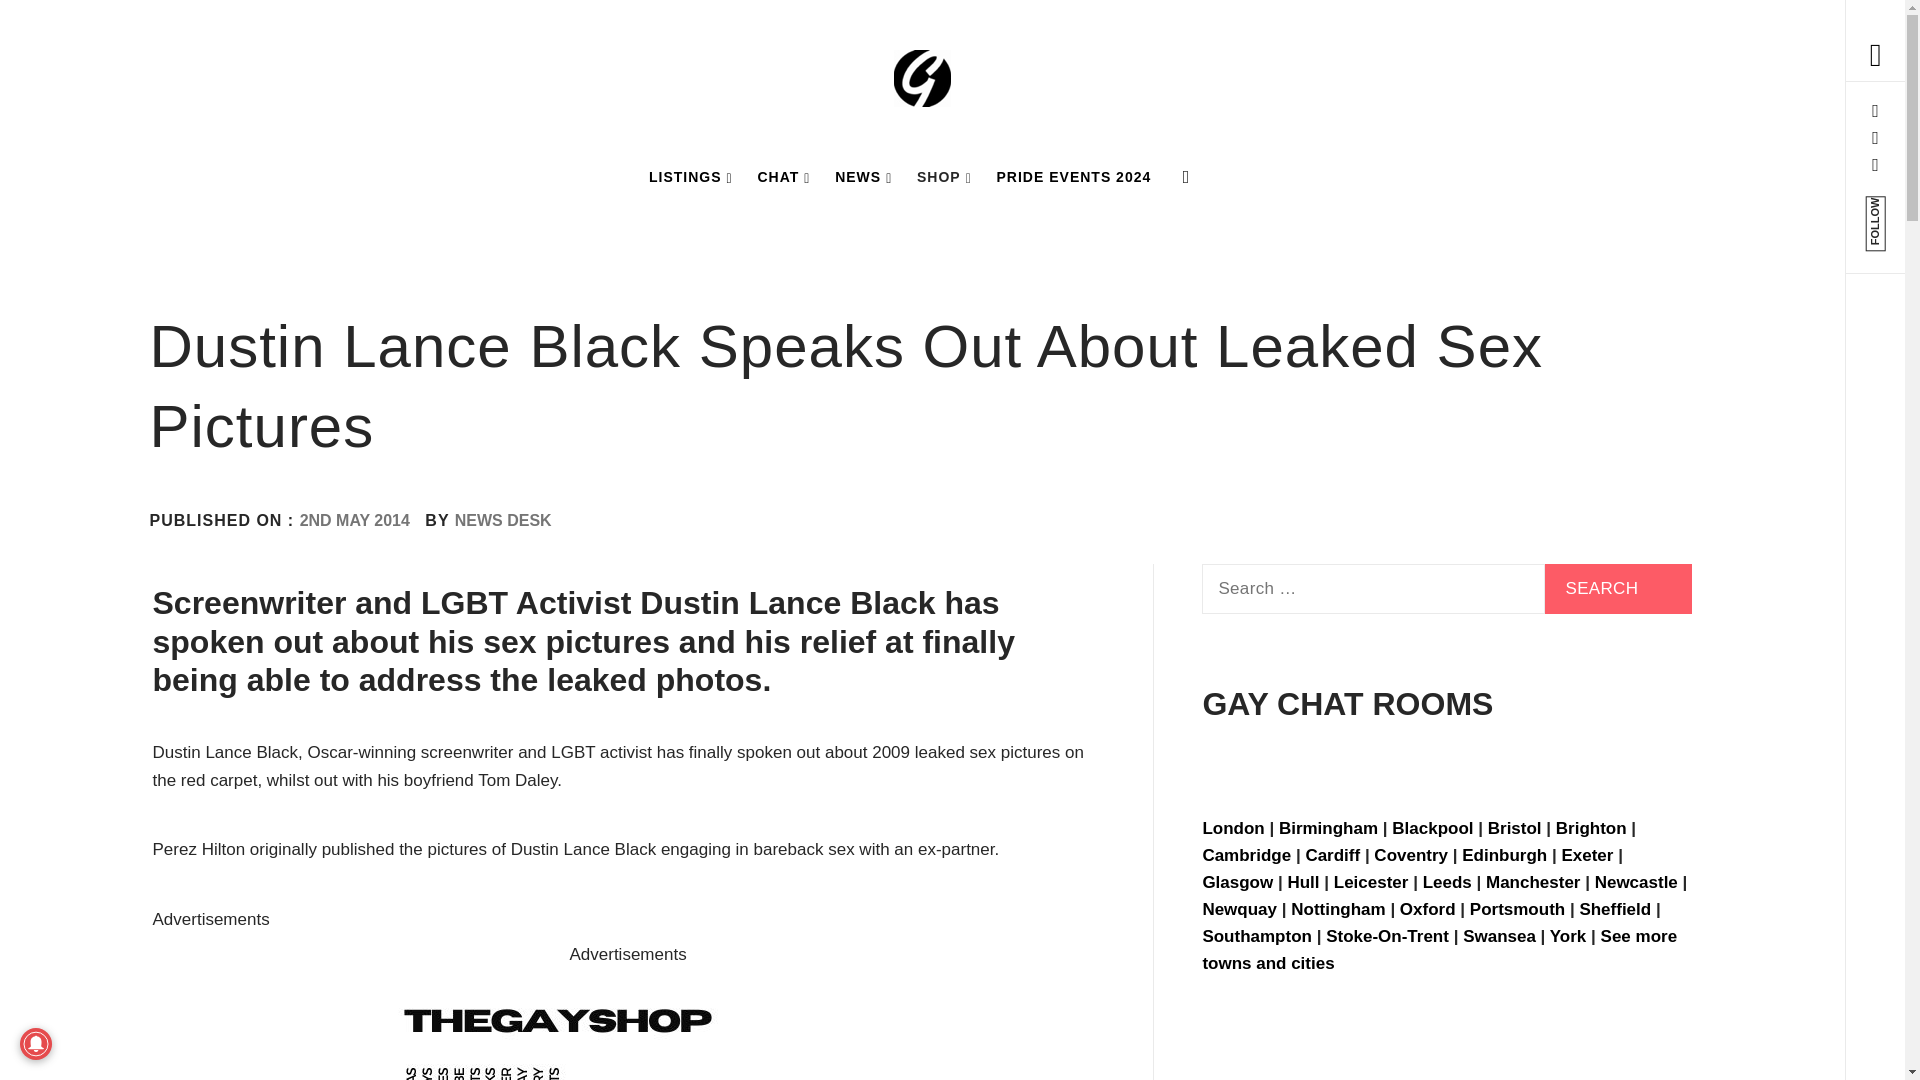 The height and width of the screenshot is (1080, 1920). I want to click on PRIDE EVENTS 2024, so click(1074, 176).